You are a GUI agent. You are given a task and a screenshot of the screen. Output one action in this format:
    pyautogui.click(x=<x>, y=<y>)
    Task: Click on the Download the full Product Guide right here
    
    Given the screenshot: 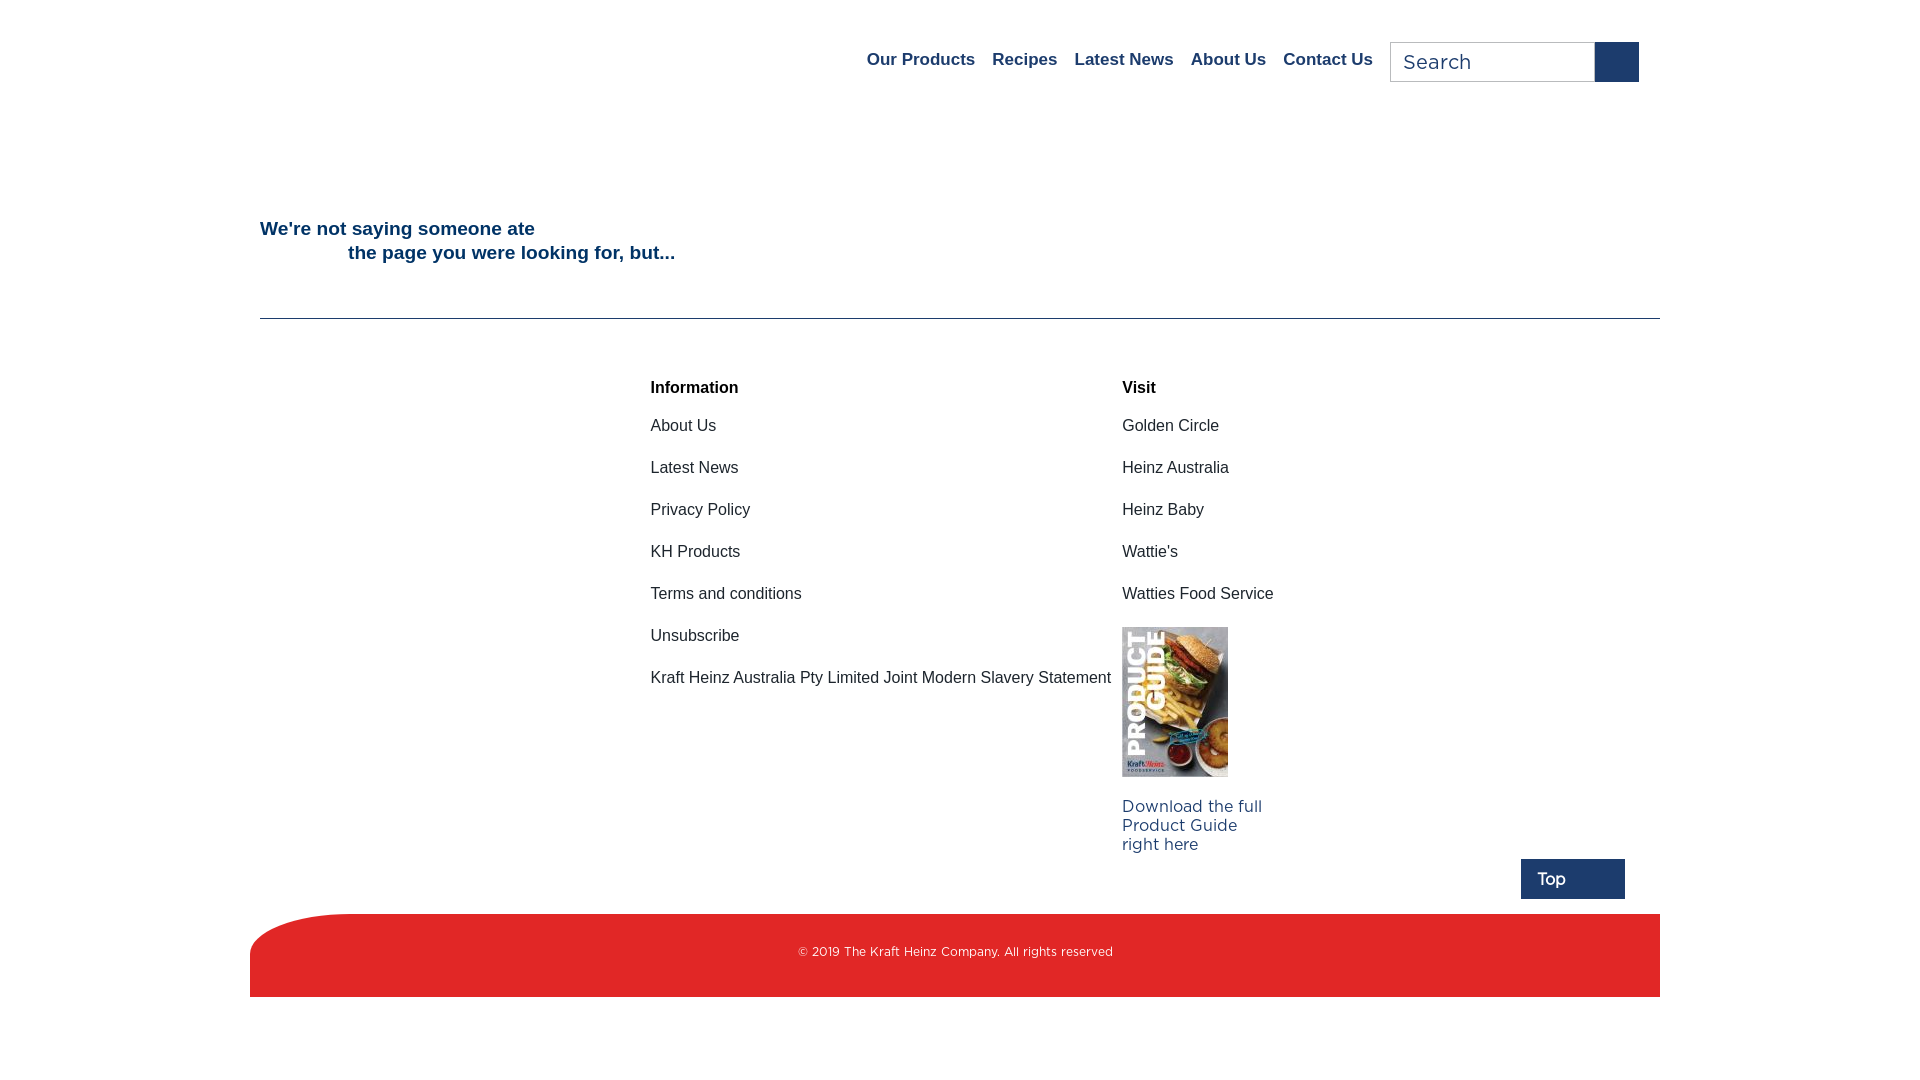 What is the action you would take?
    pyautogui.click(x=1197, y=808)
    